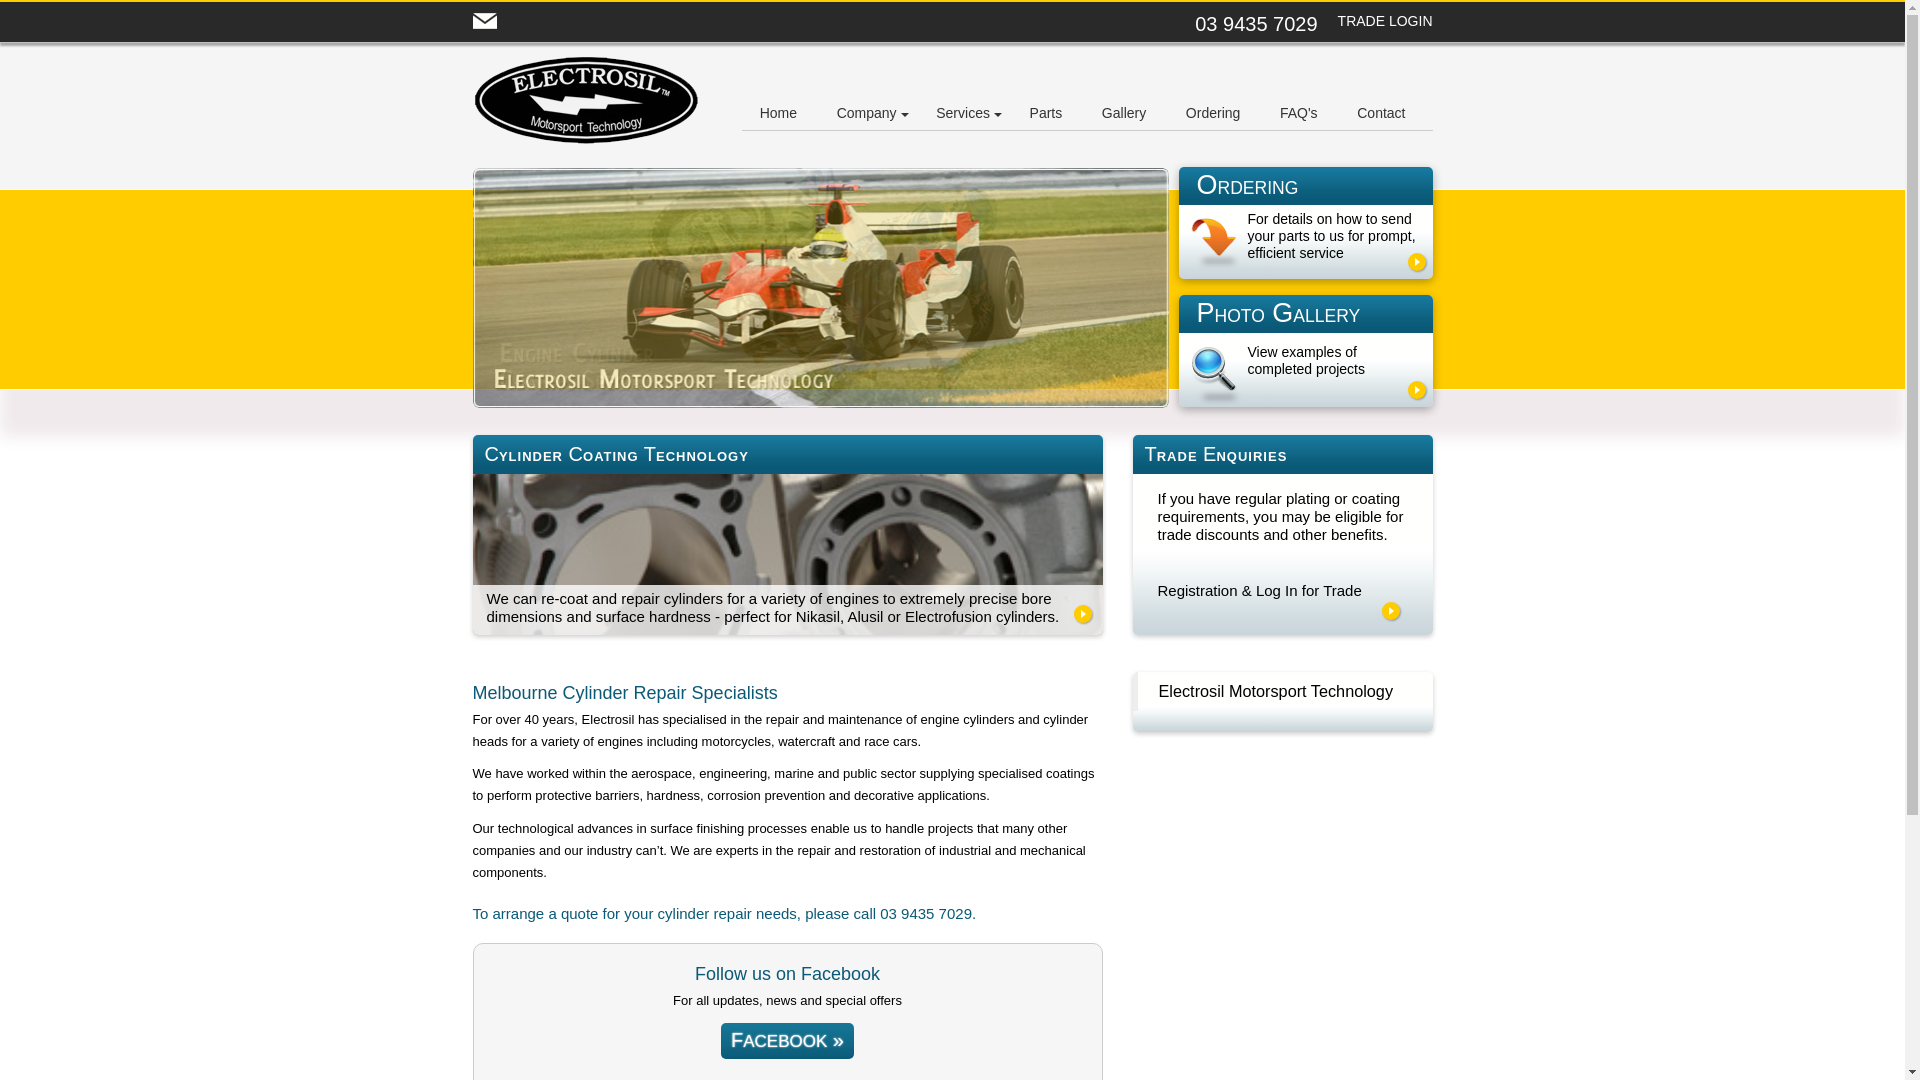 Image resolution: width=1920 pixels, height=1080 pixels. What do you see at coordinates (962, 114) in the screenshot?
I see `Services` at bounding box center [962, 114].